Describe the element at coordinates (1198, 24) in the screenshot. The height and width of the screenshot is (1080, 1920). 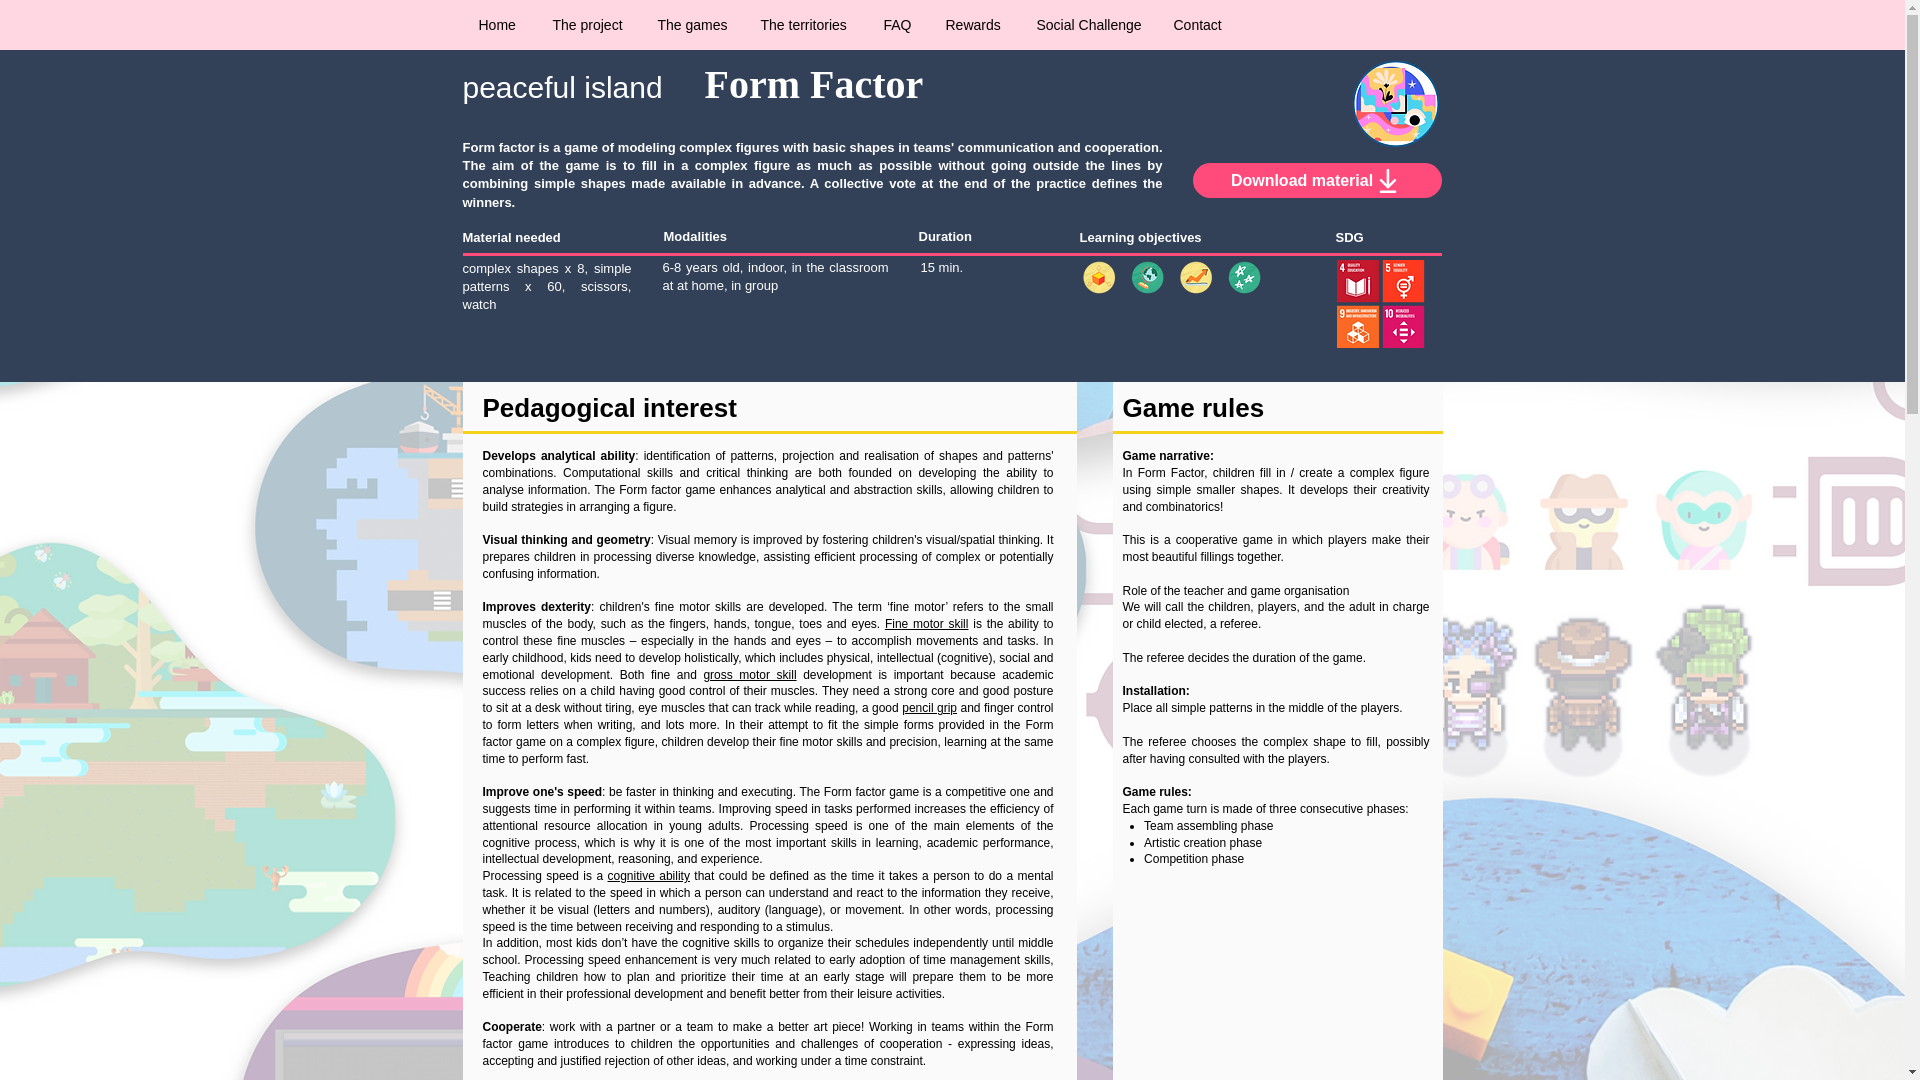
I see `Contact` at that location.